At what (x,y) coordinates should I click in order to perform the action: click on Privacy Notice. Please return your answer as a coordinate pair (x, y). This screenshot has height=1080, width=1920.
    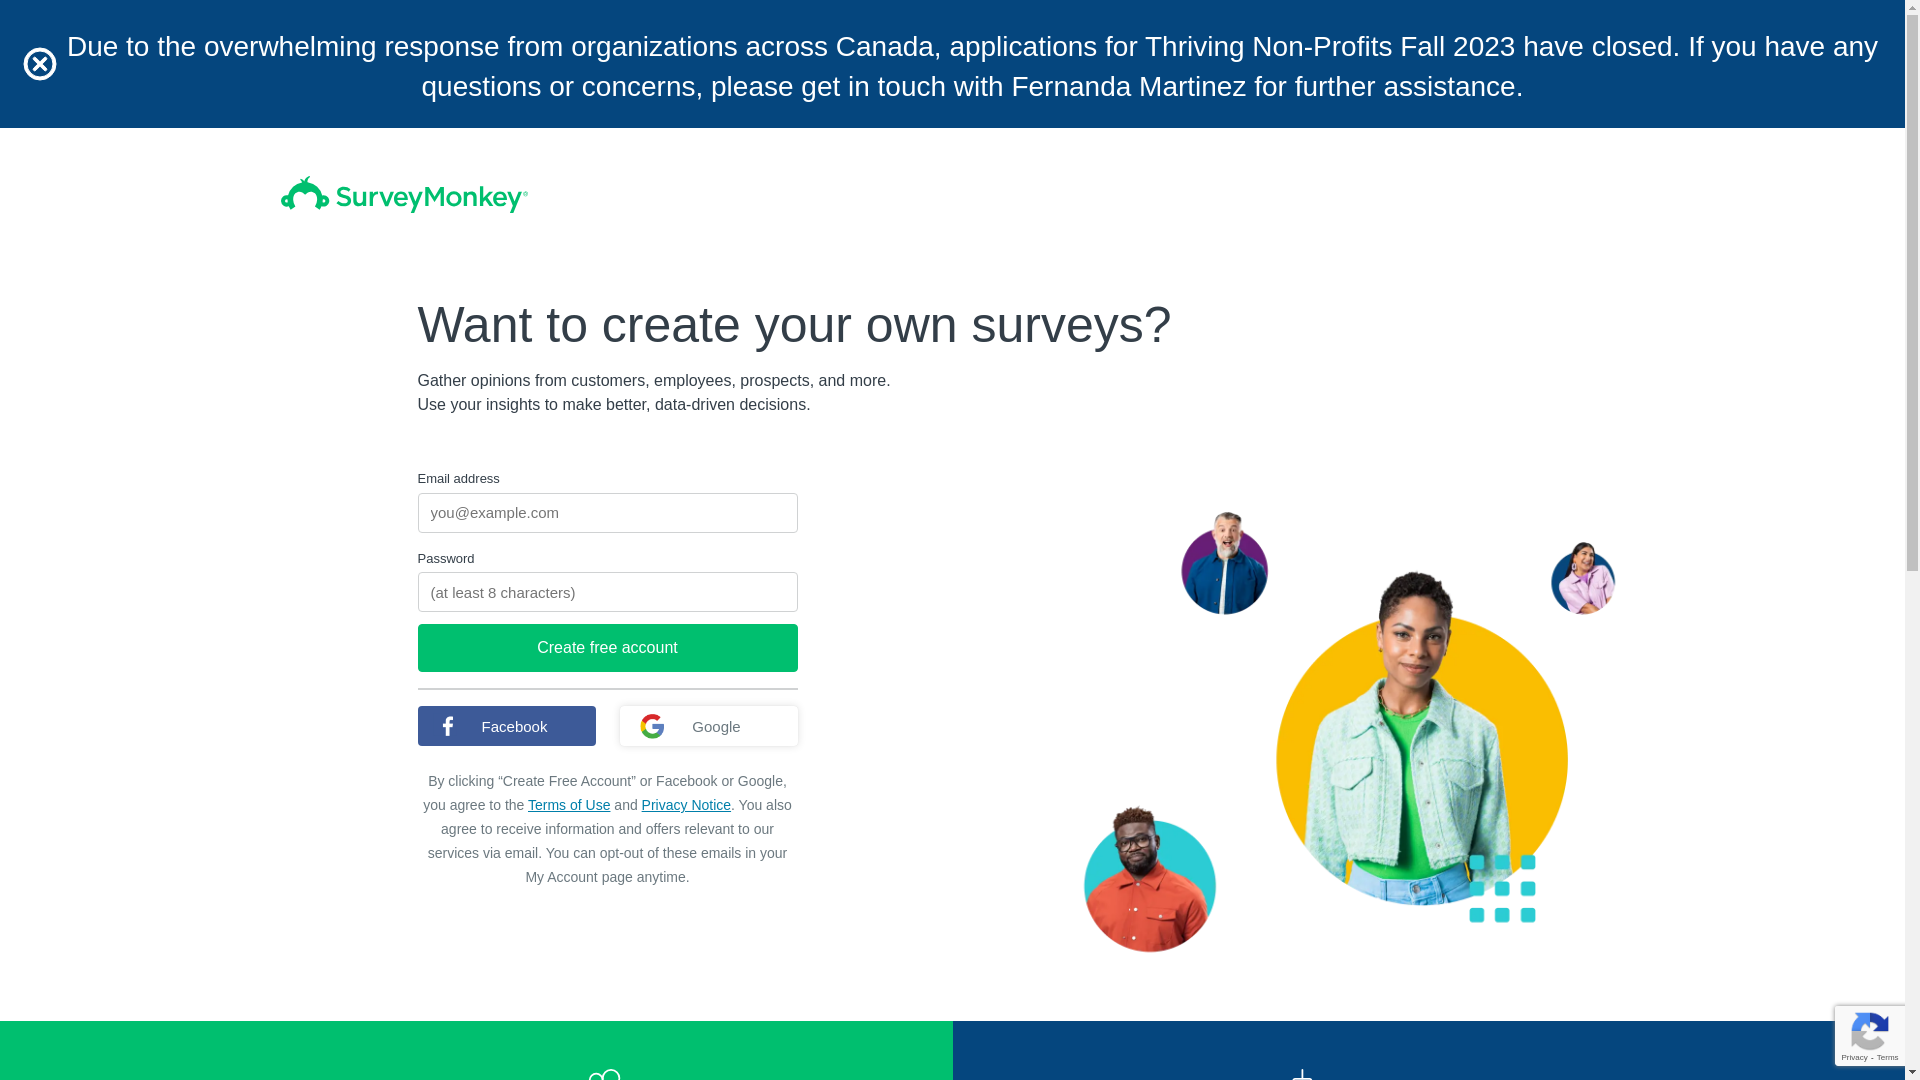
    Looking at the image, I should click on (686, 805).